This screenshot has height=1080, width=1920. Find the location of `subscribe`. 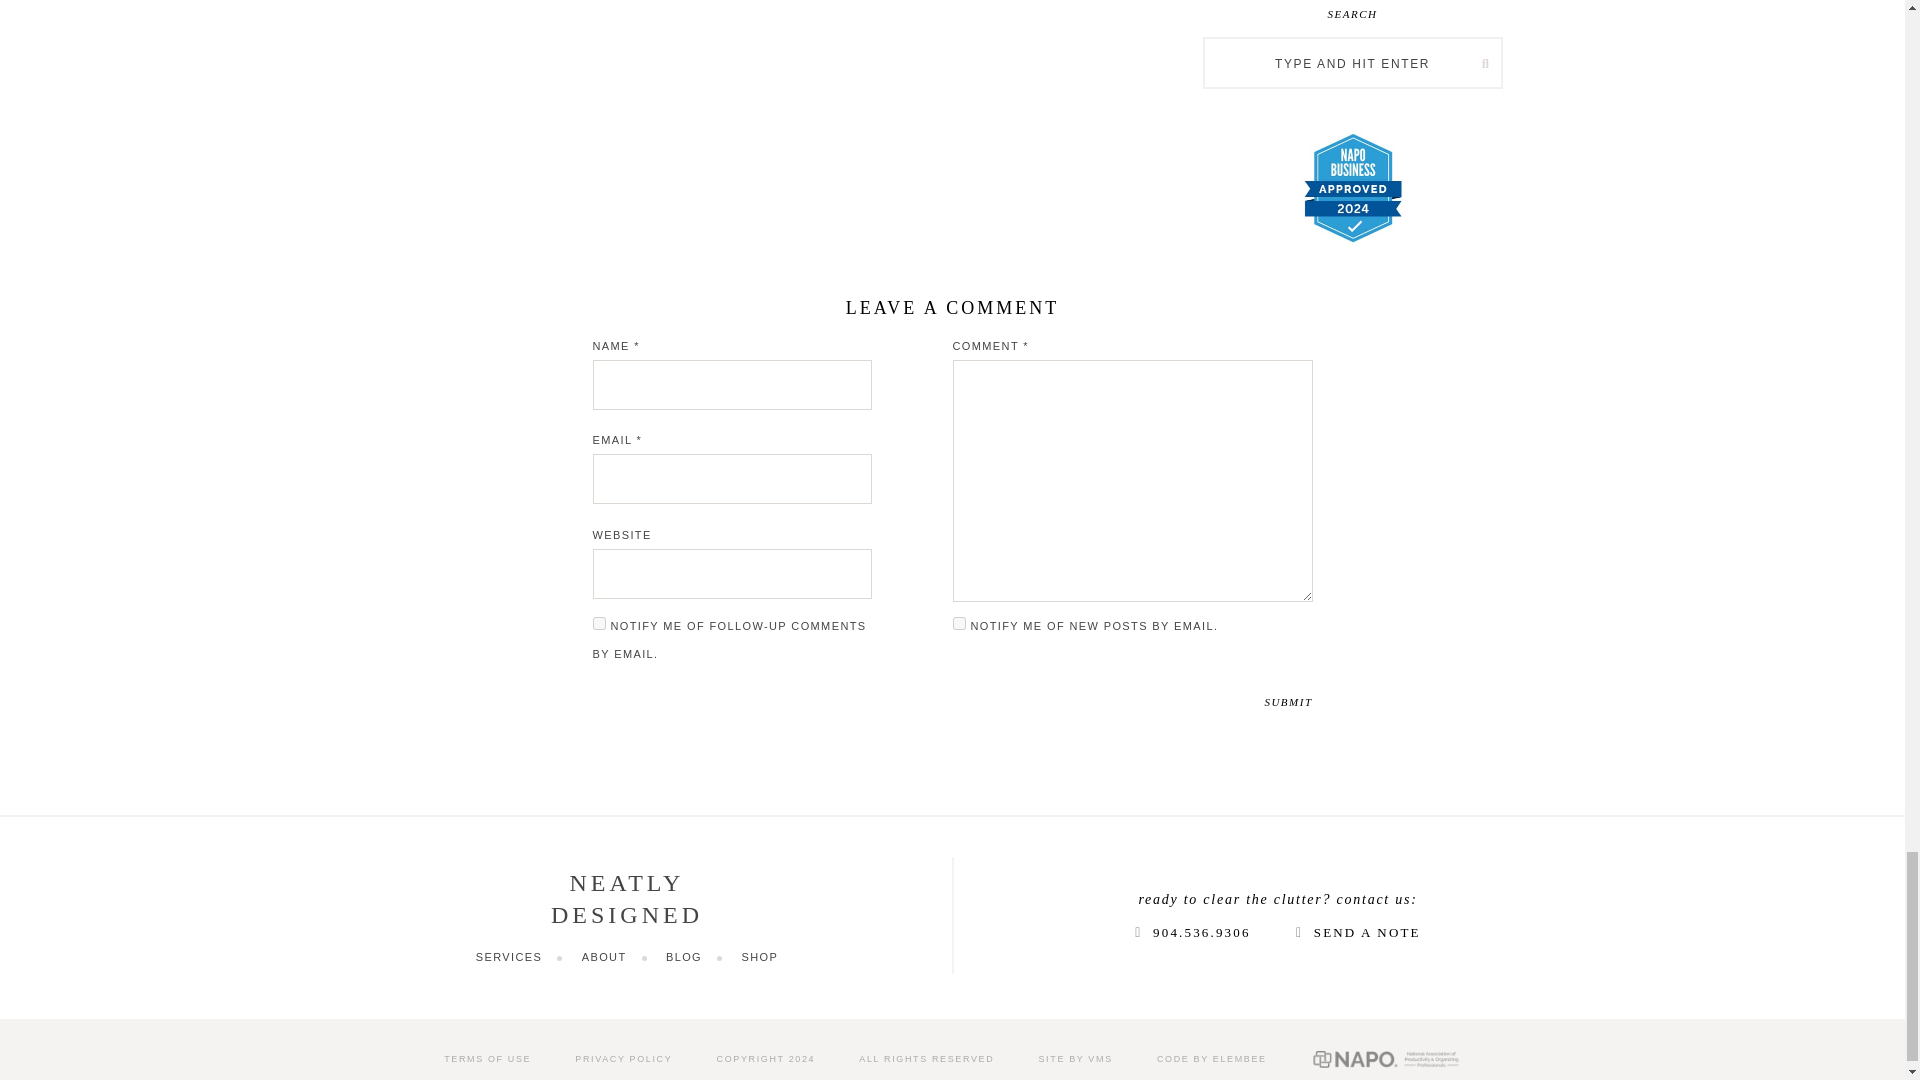

subscribe is located at coordinates (958, 622).